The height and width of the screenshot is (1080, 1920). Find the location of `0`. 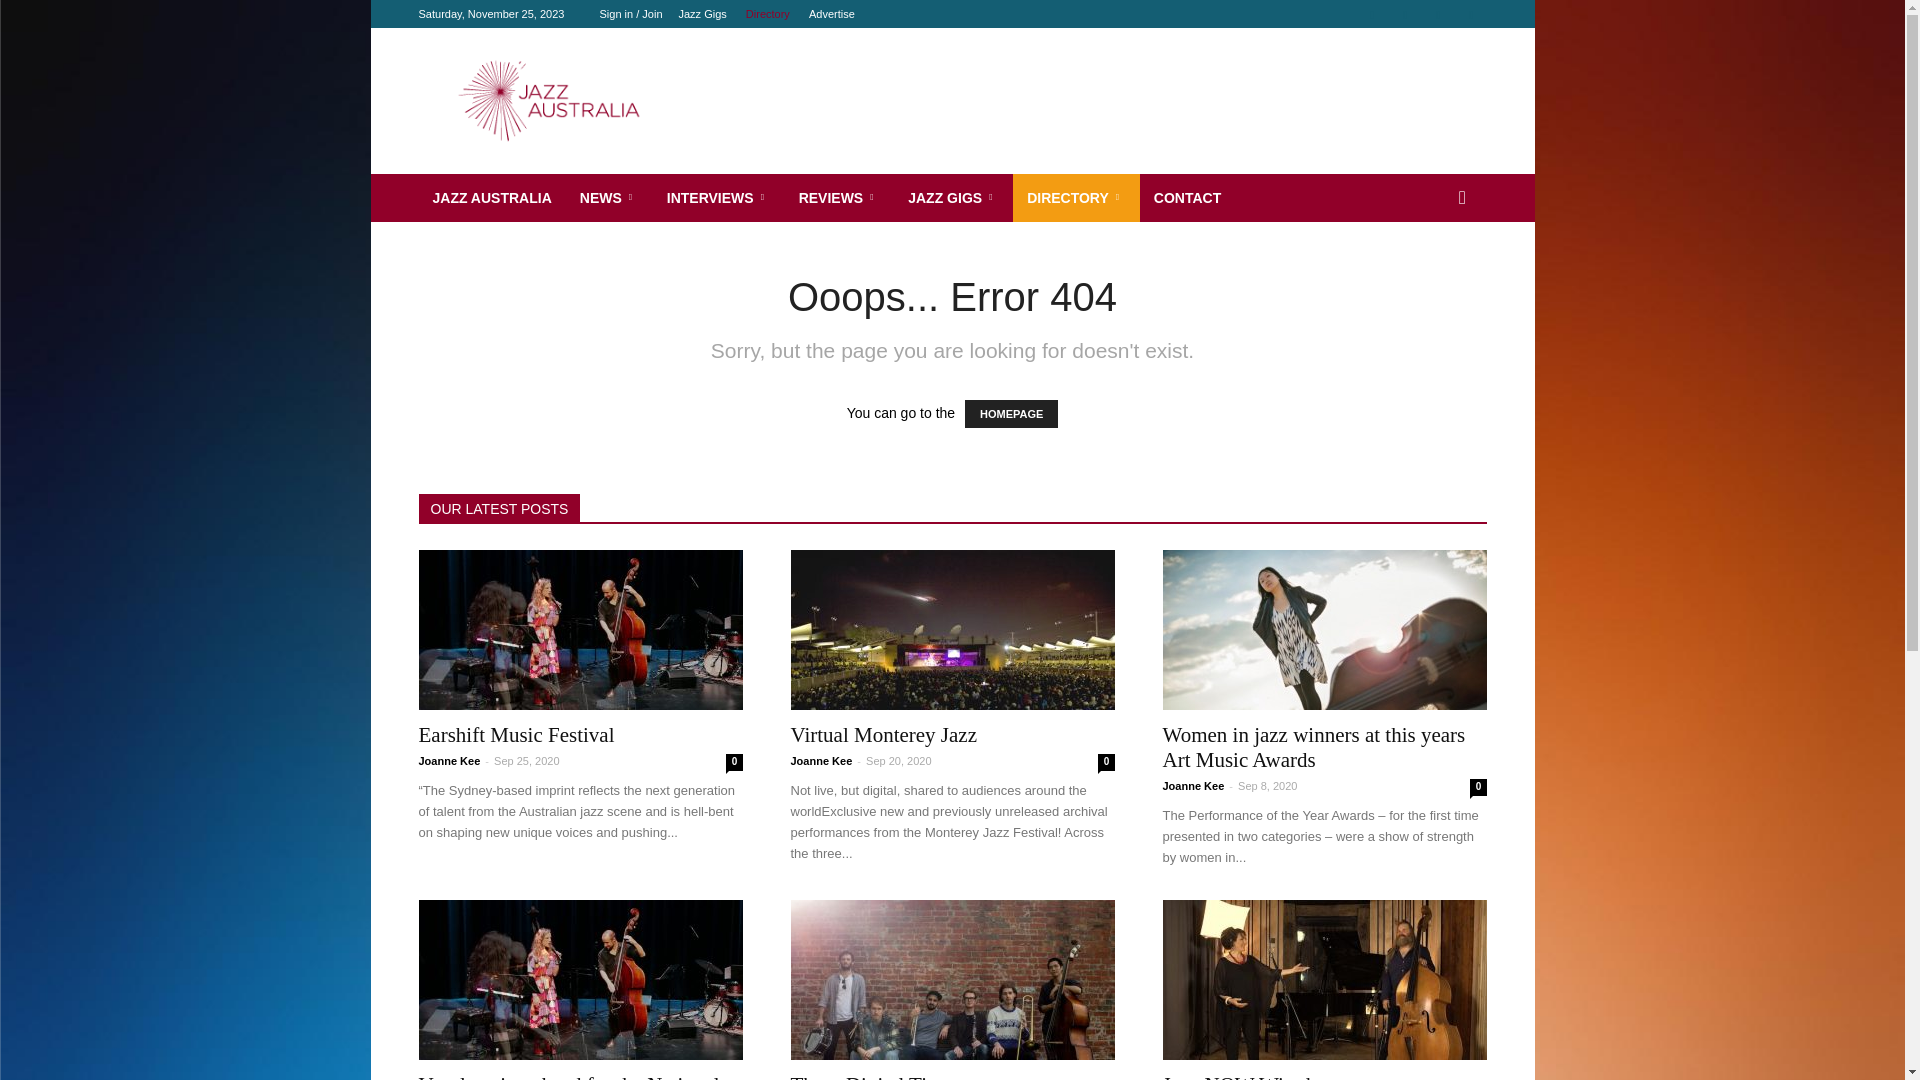

0 is located at coordinates (1478, 788).